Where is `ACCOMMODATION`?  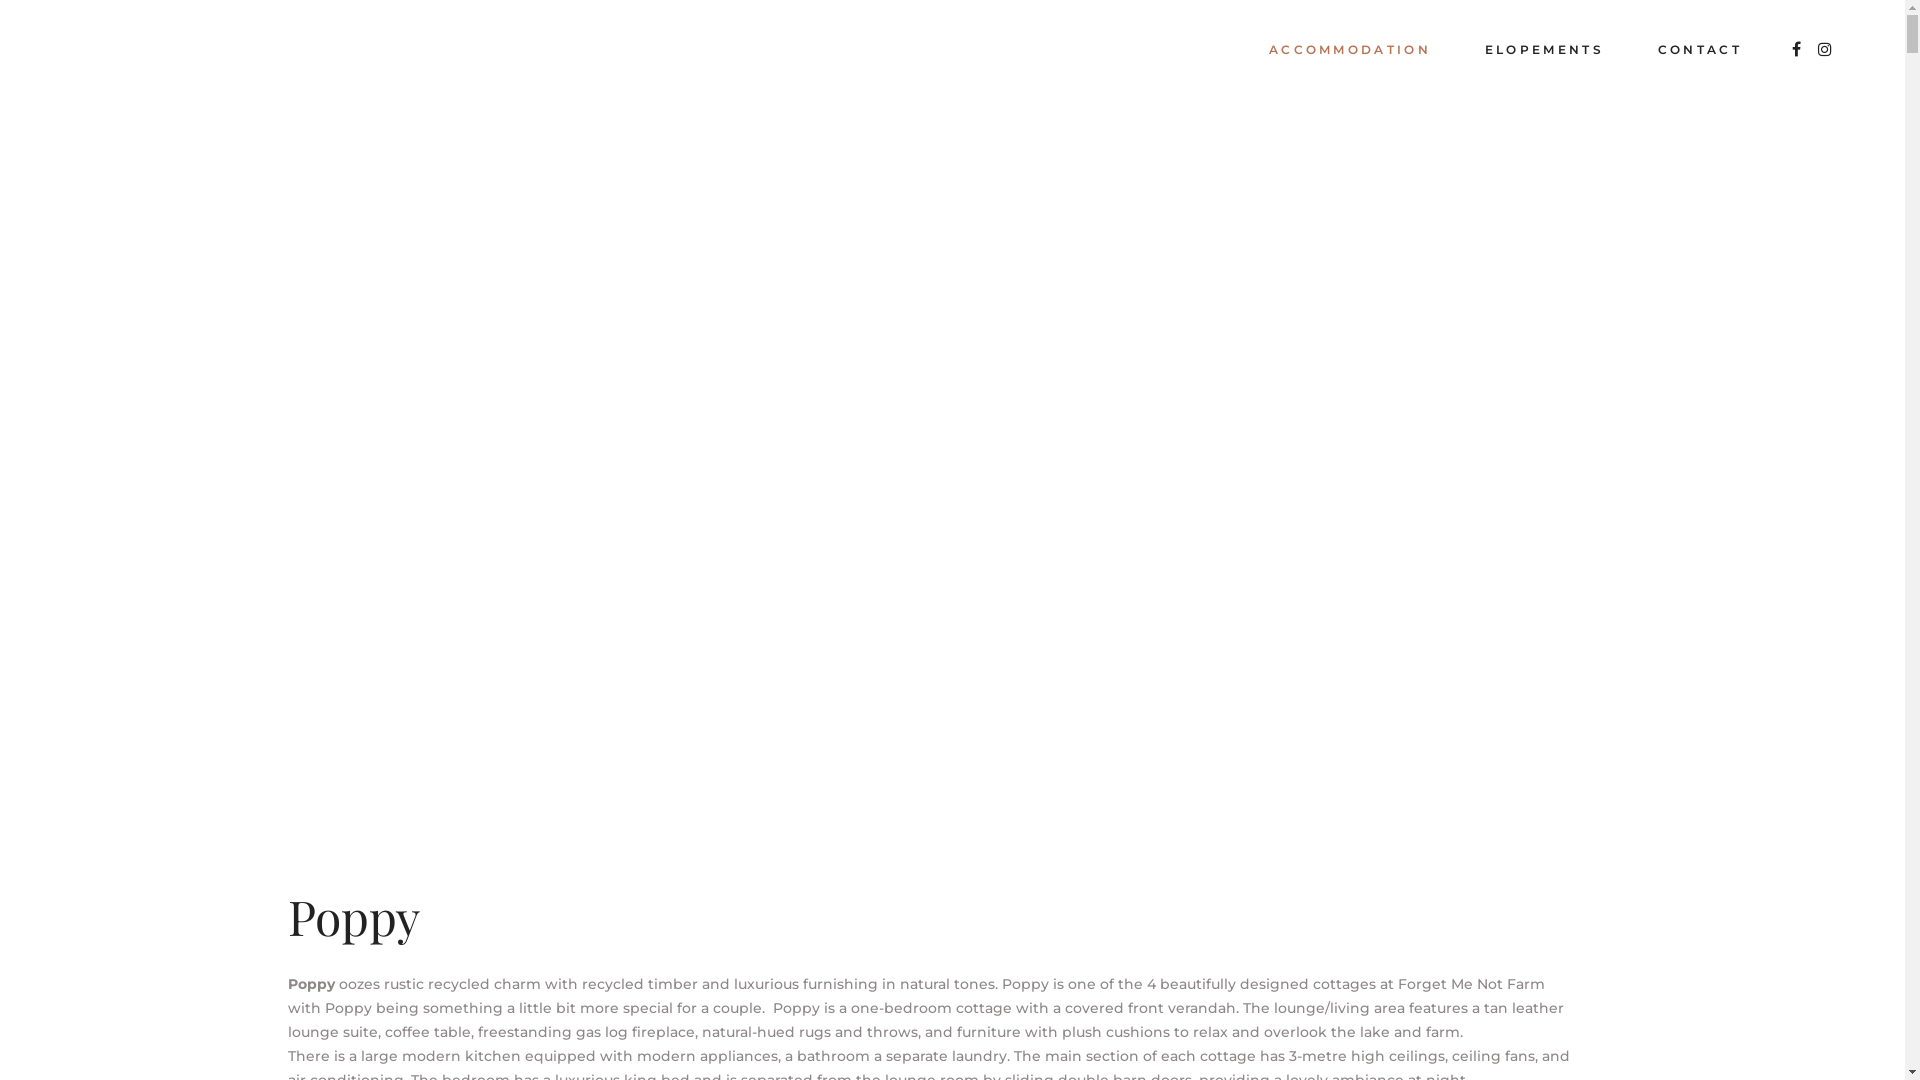
ACCOMMODATION is located at coordinates (1350, 50).